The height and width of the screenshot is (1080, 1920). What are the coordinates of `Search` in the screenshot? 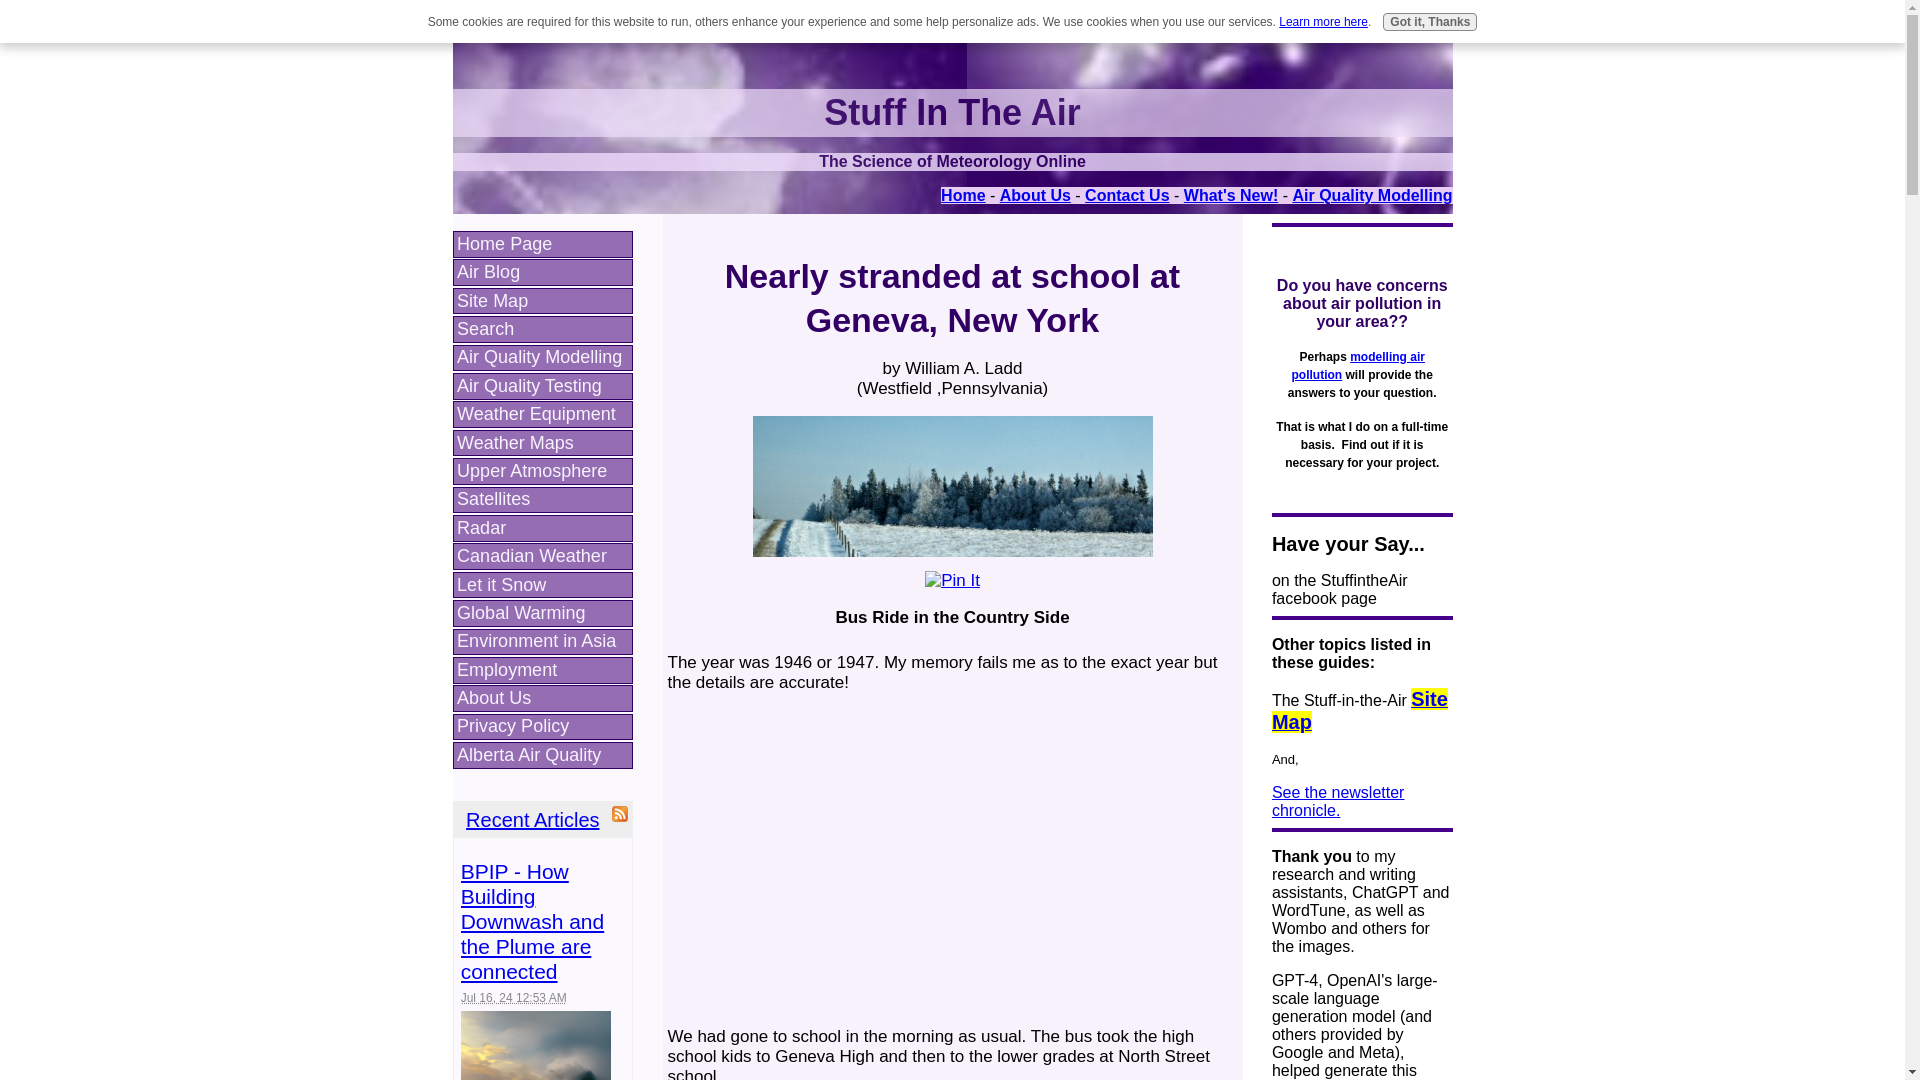 It's located at (542, 330).